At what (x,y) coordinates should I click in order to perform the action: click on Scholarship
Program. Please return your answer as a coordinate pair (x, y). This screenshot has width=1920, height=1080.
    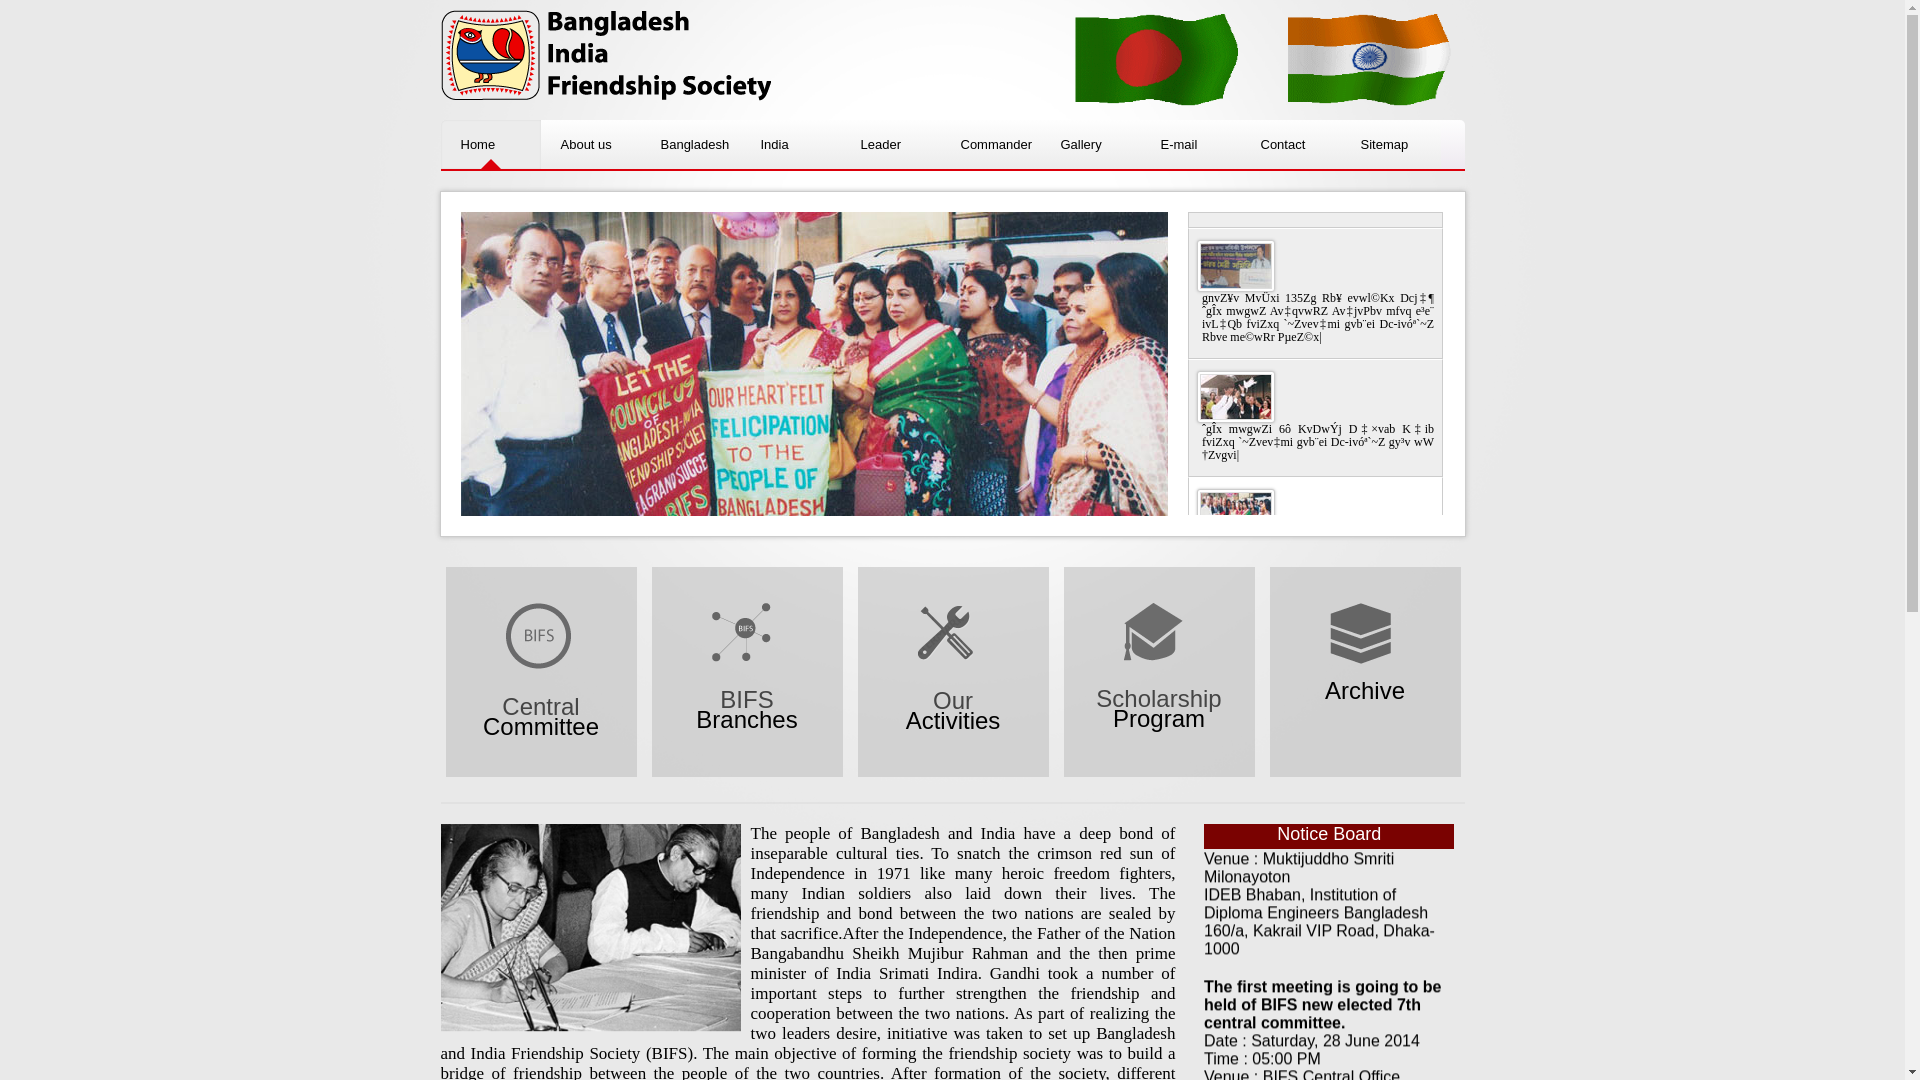
    Looking at the image, I should click on (1160, 690).